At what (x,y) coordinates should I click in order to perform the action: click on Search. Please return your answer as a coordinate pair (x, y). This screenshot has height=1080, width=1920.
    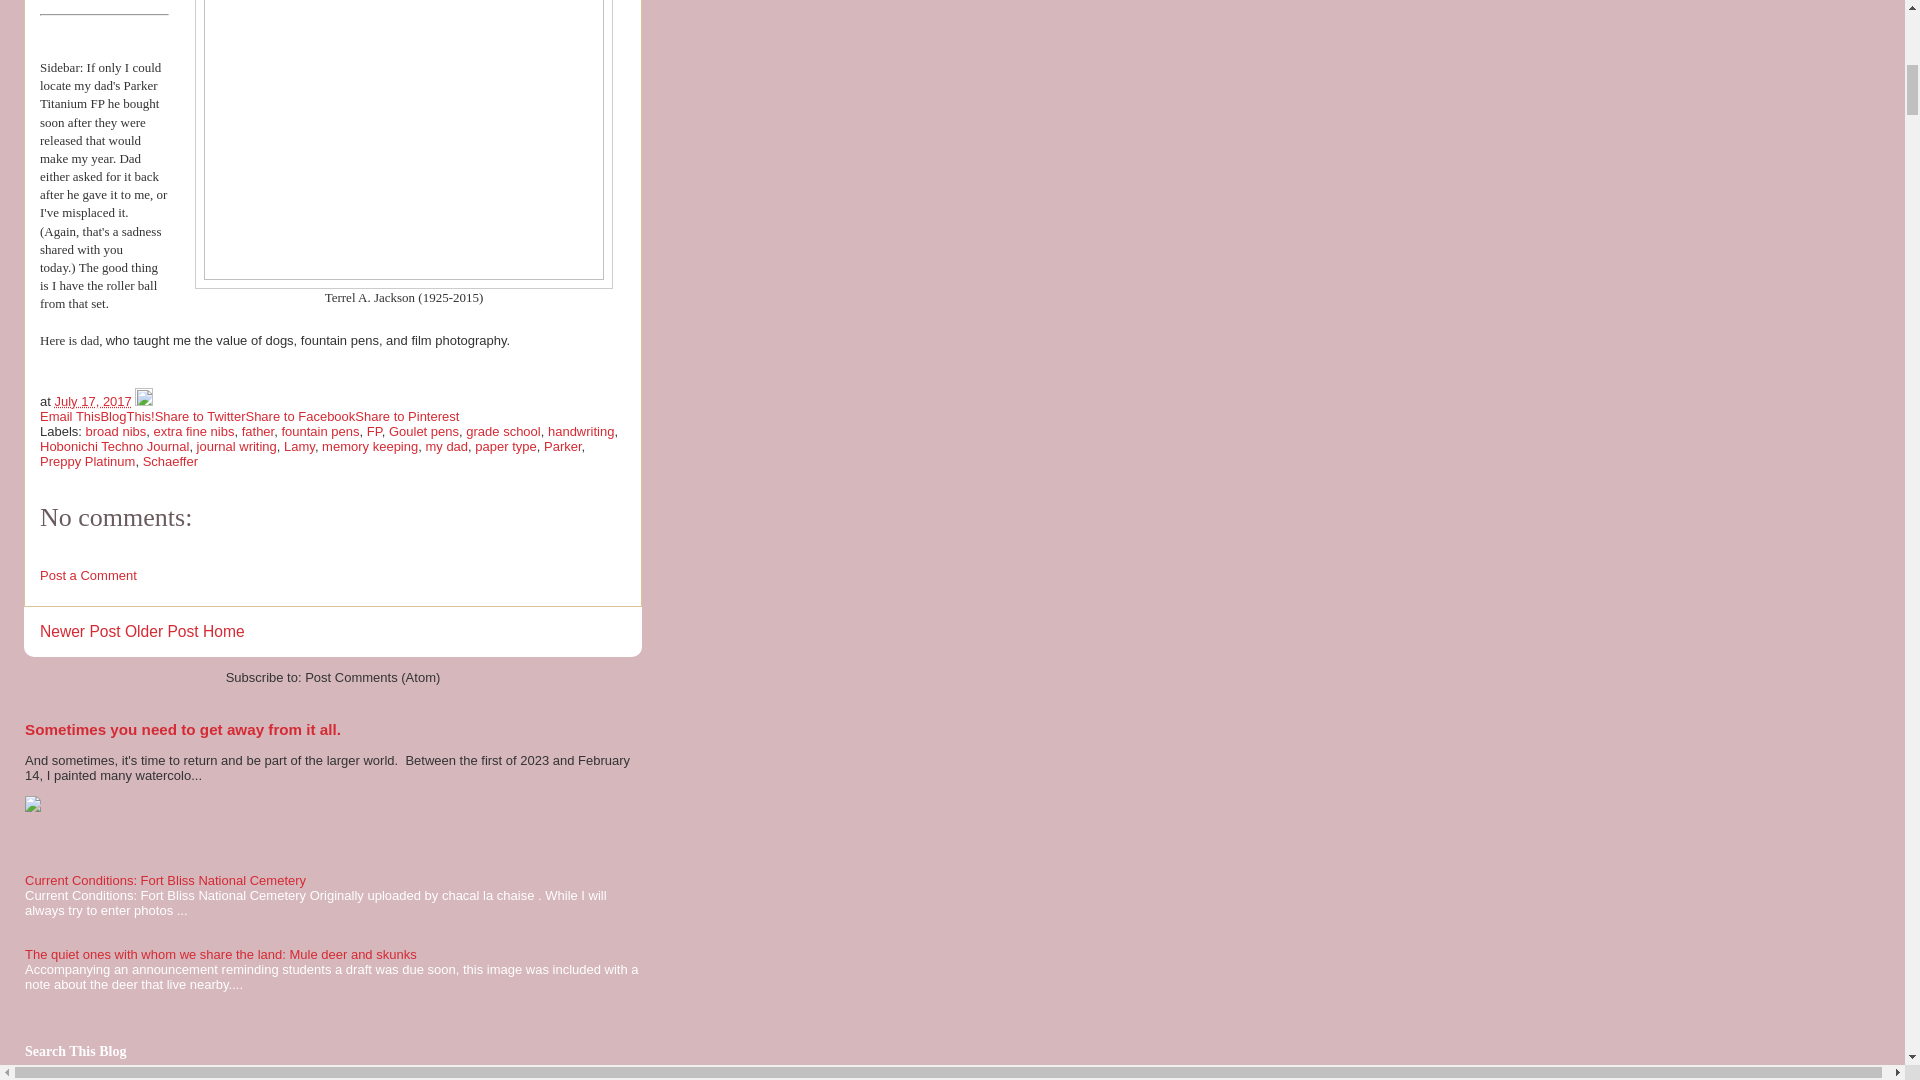
    Looking at the image, I should click on (151, 1077).